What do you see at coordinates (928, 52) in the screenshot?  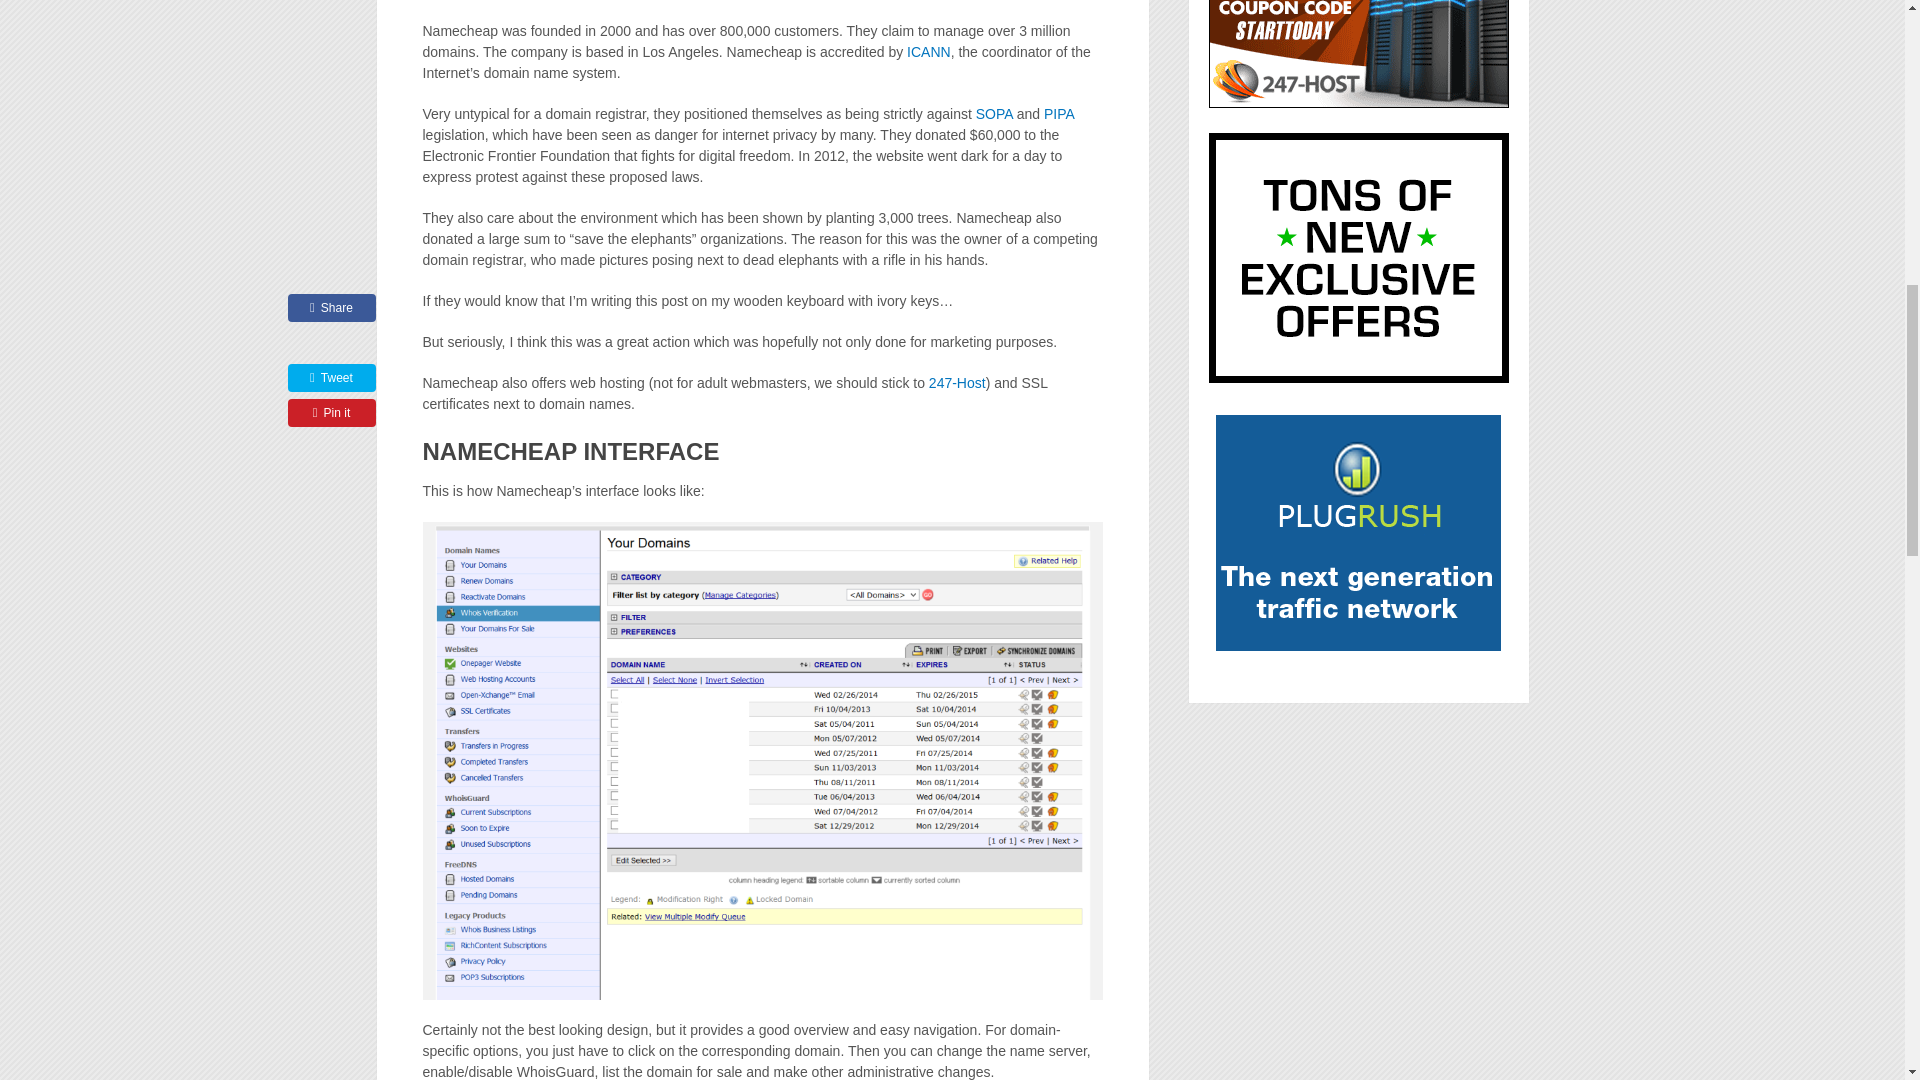 I see `ICANN` at bounding box center [928, 52].